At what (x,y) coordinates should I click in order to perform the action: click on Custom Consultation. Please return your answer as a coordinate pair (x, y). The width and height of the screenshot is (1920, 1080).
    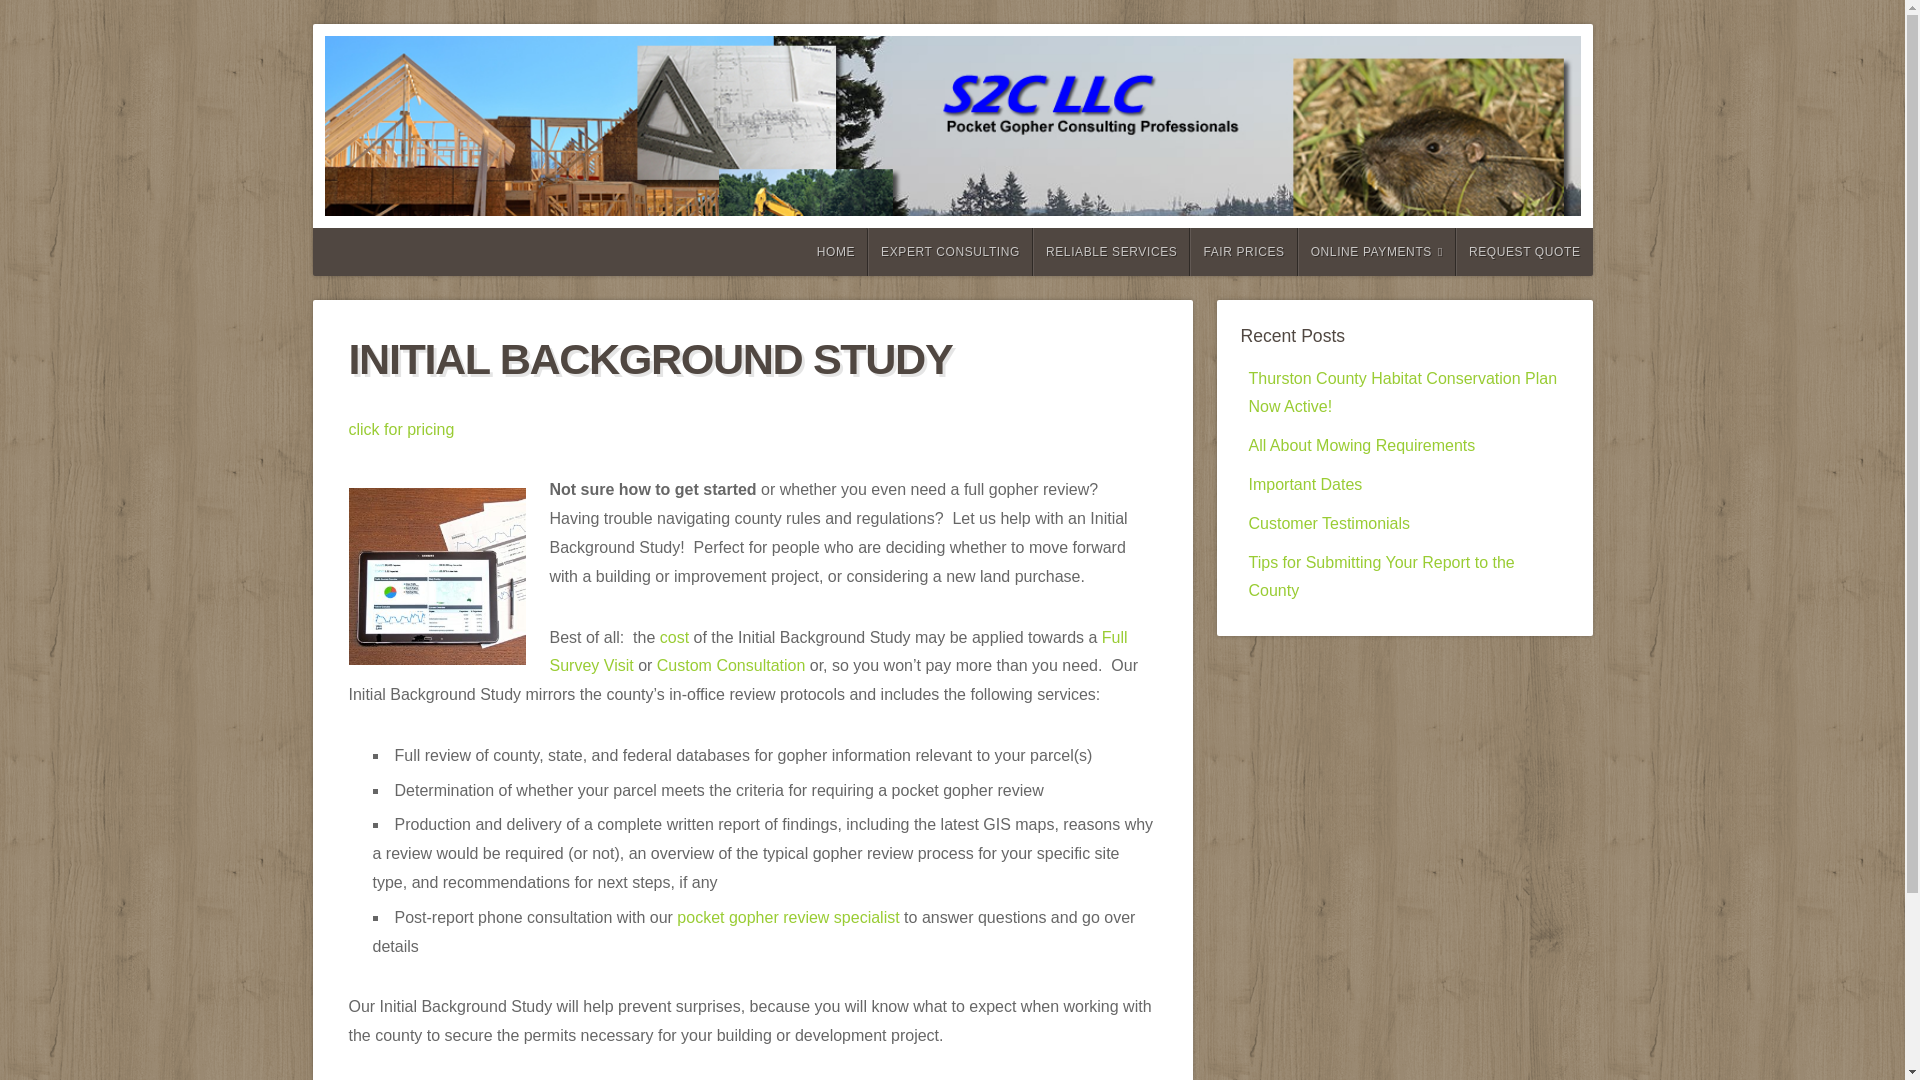
    Looking at the image, I should click on (731, 664).